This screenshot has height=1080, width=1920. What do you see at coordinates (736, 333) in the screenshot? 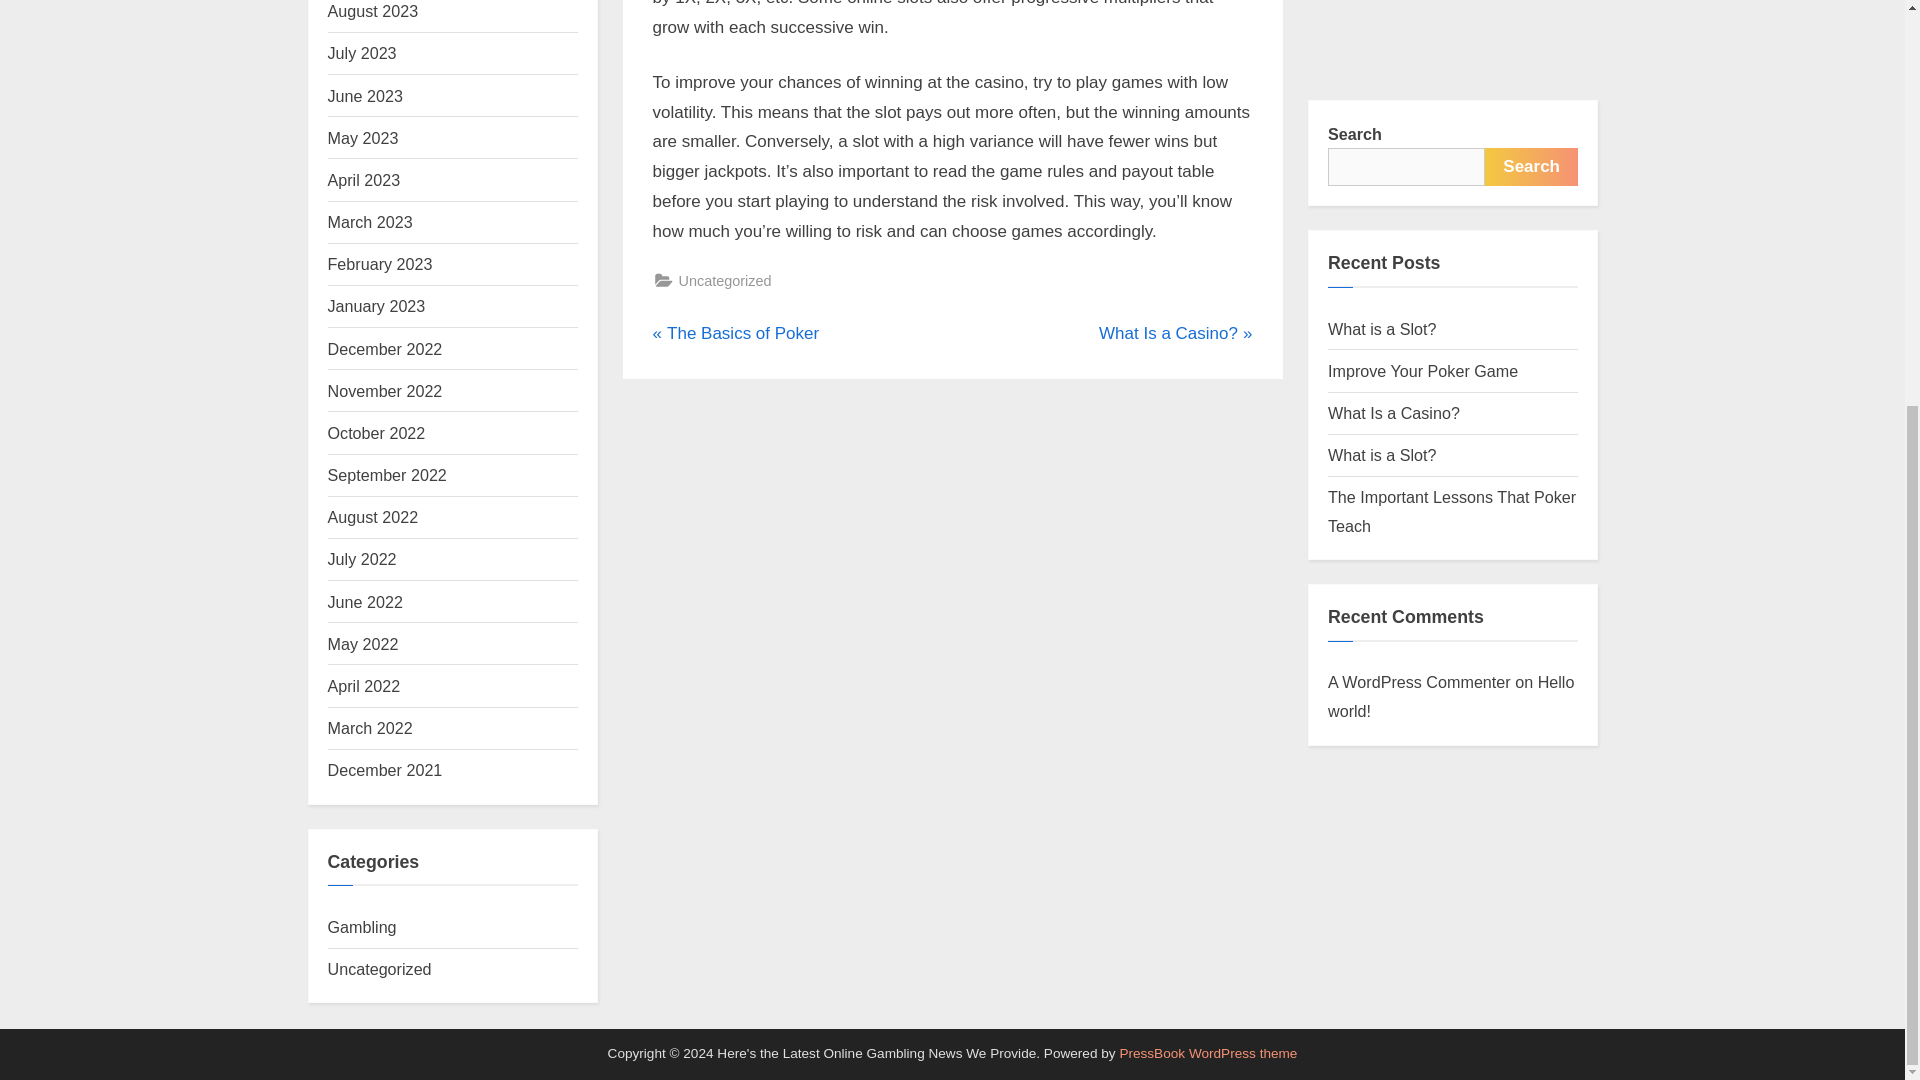
I see `March 2023` at bounding box center [736, 333].